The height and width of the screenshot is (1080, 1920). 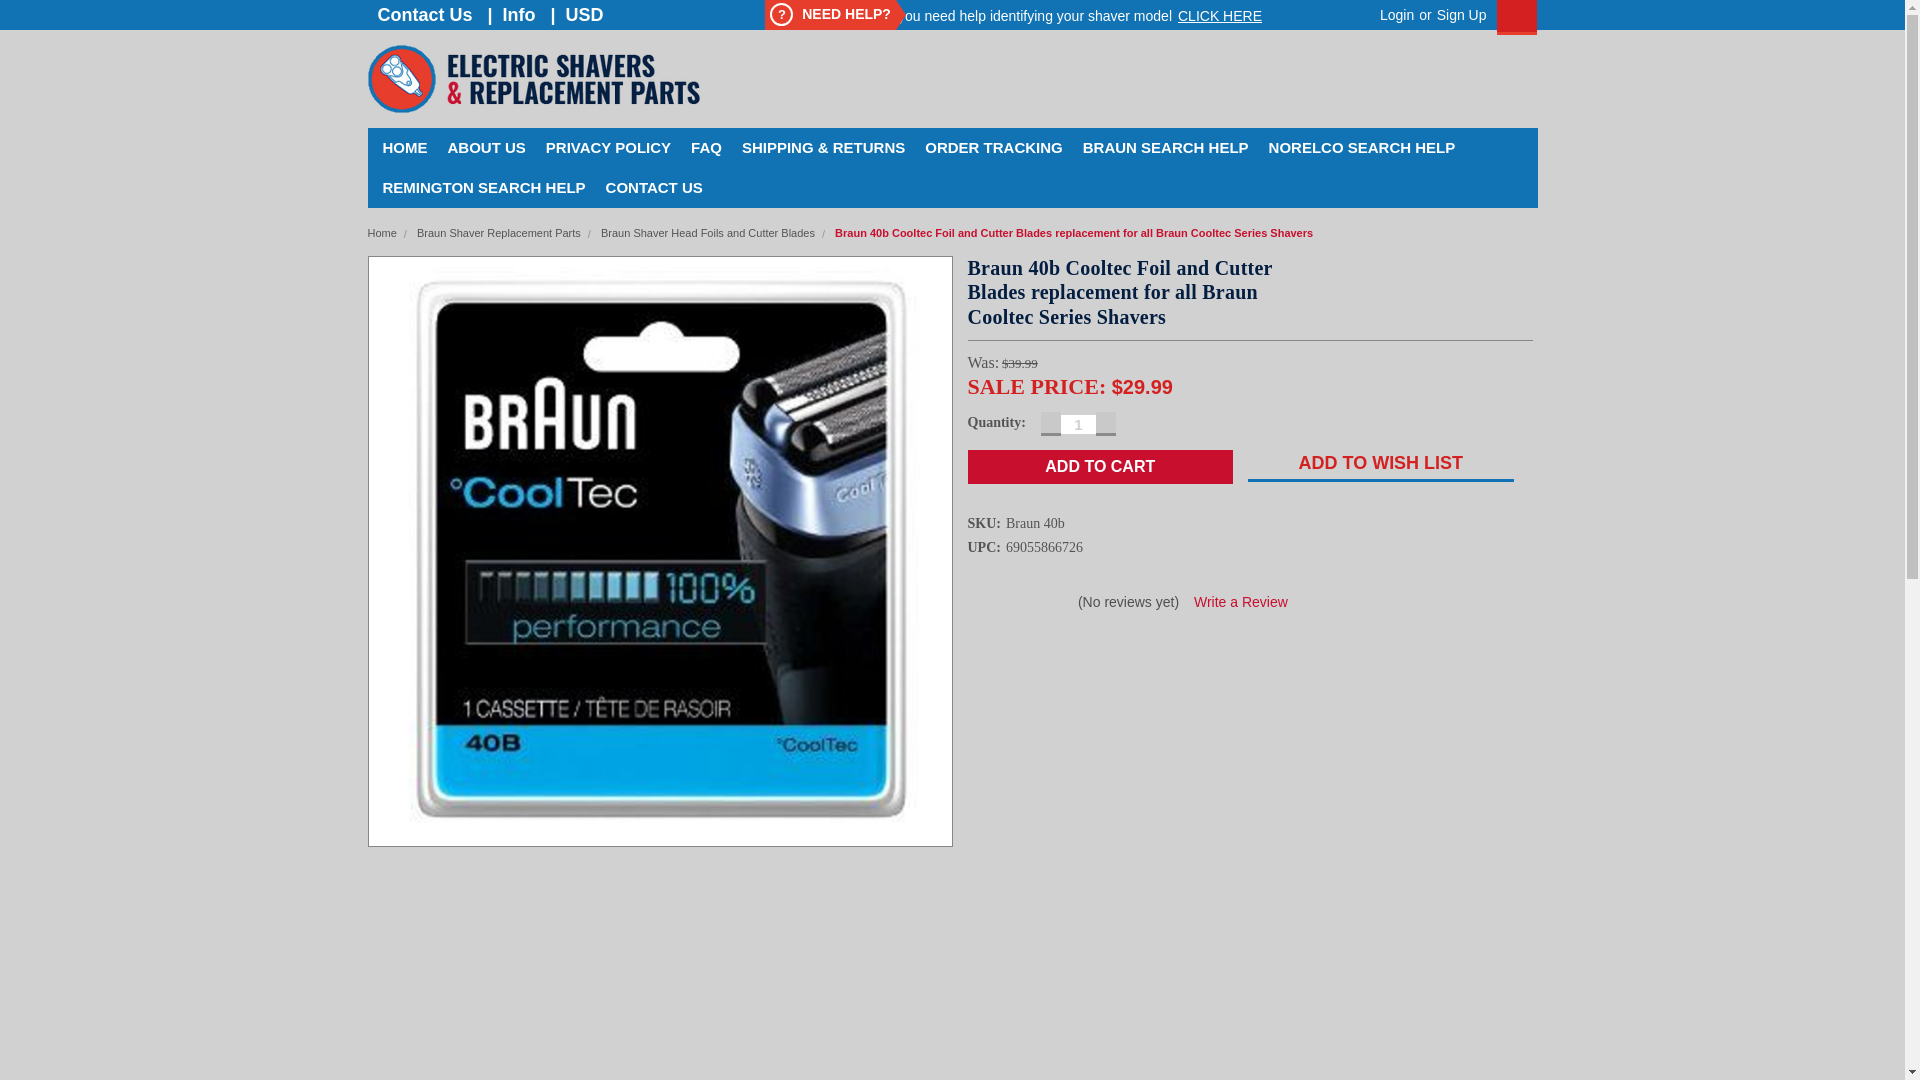 I want to click on Currency Selector, so click(x=588, y=15).